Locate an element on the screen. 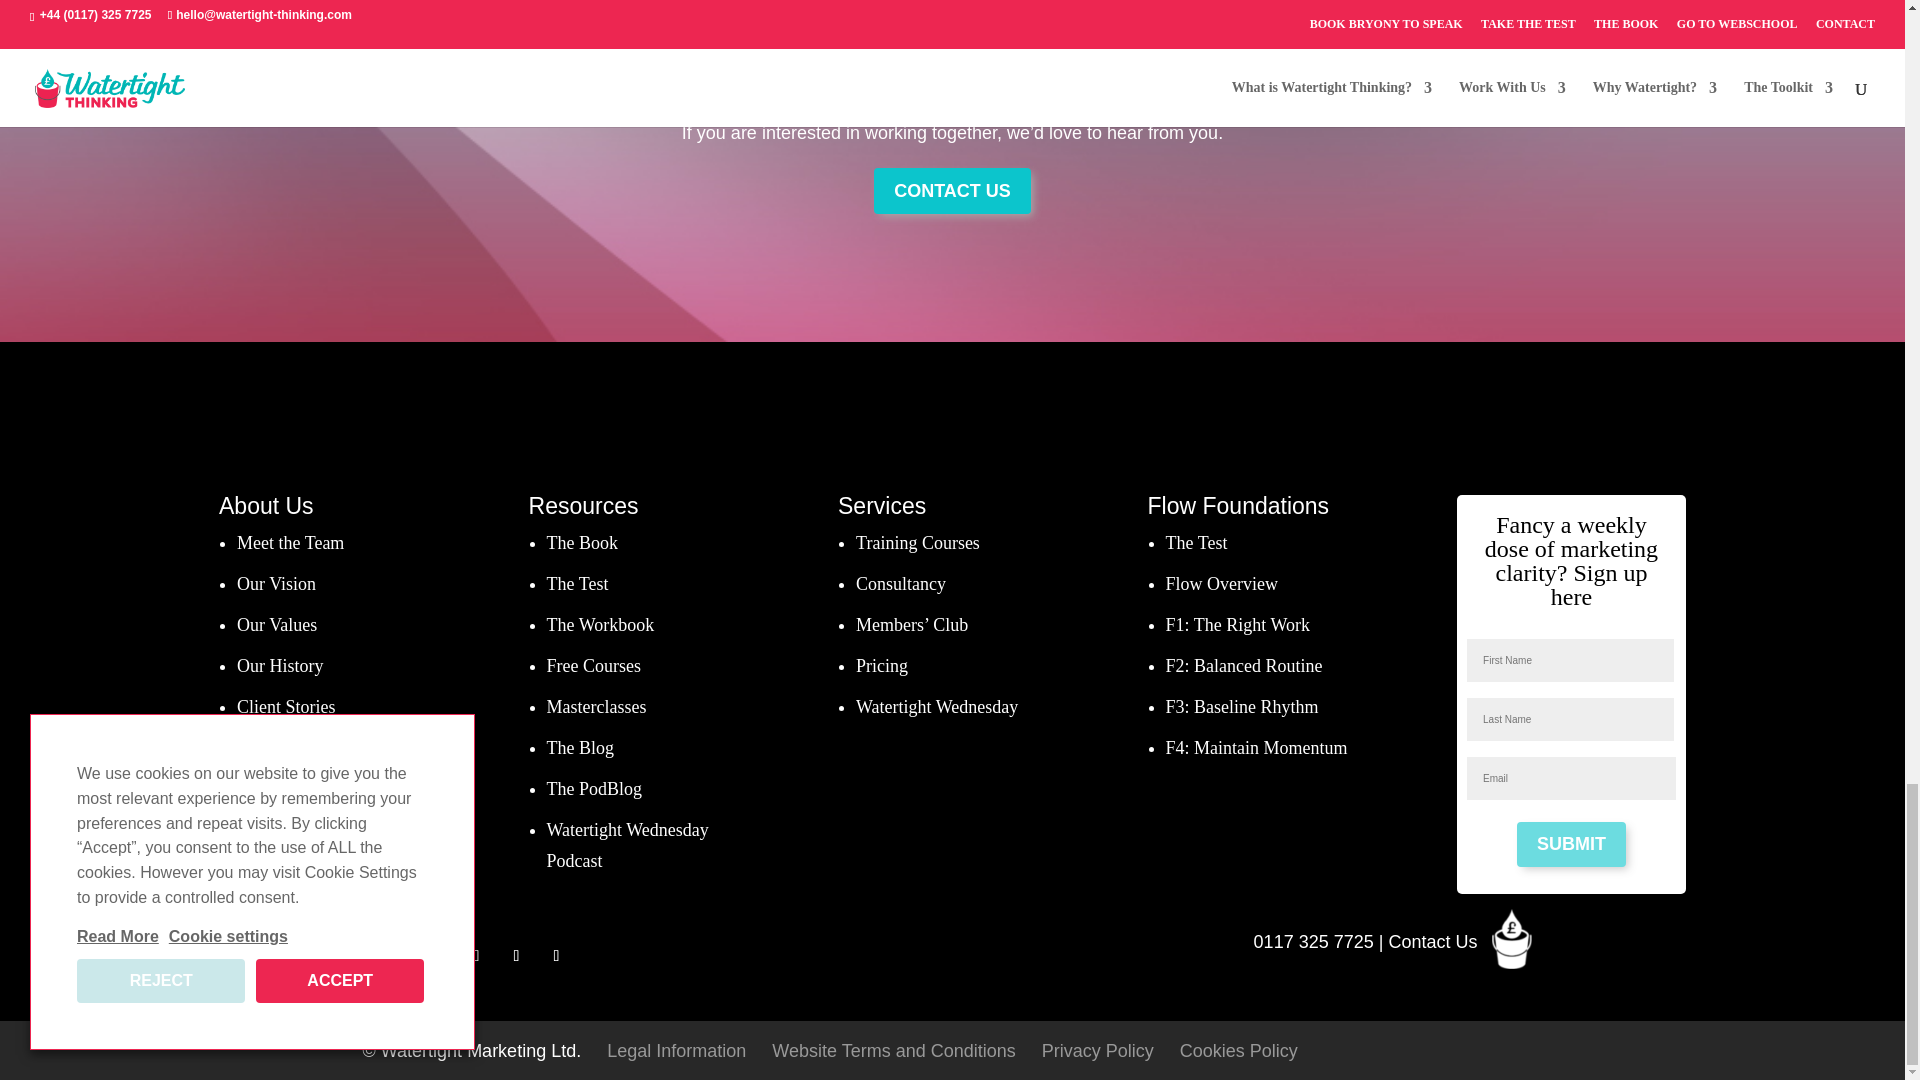 This screenshot has height=1080, width=1920. Pricing is located at coordinates (882, 666).